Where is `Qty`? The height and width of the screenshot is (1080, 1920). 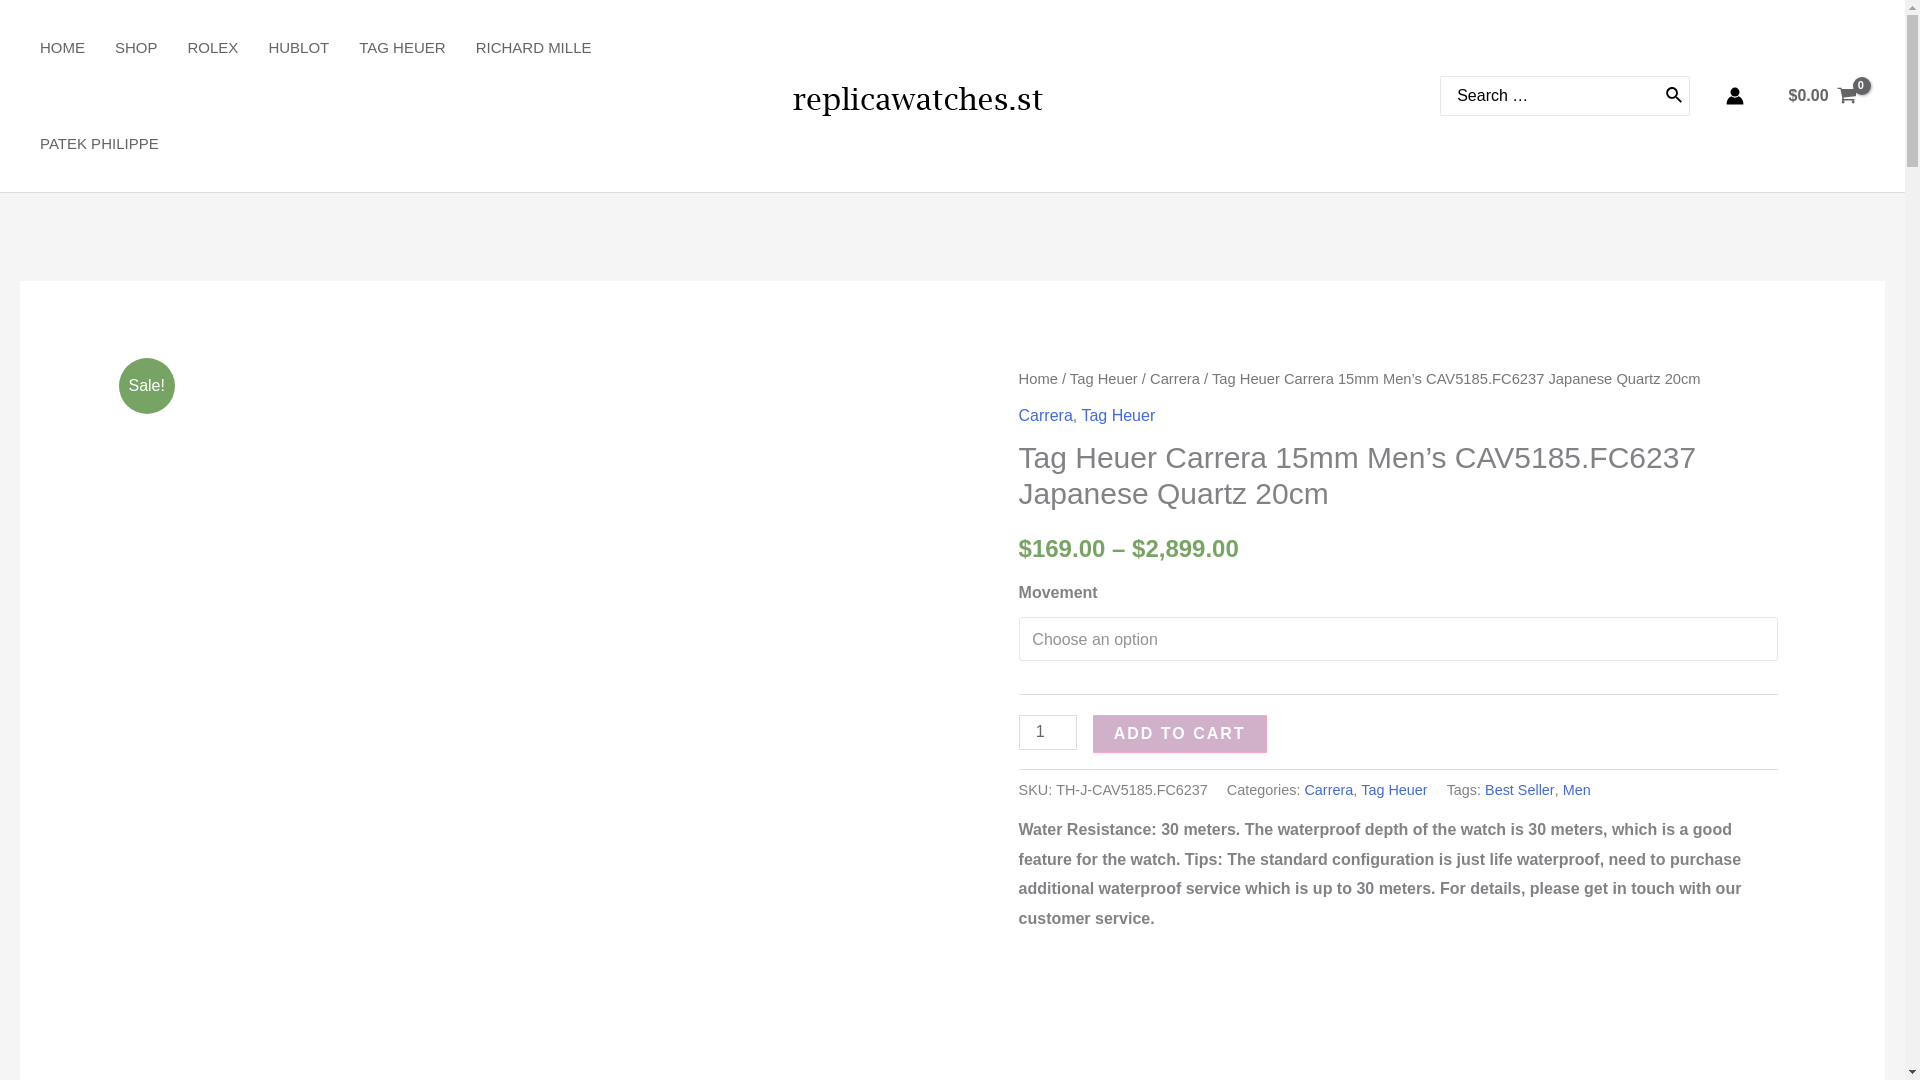 Qty is located at coordinates (1048, 732).